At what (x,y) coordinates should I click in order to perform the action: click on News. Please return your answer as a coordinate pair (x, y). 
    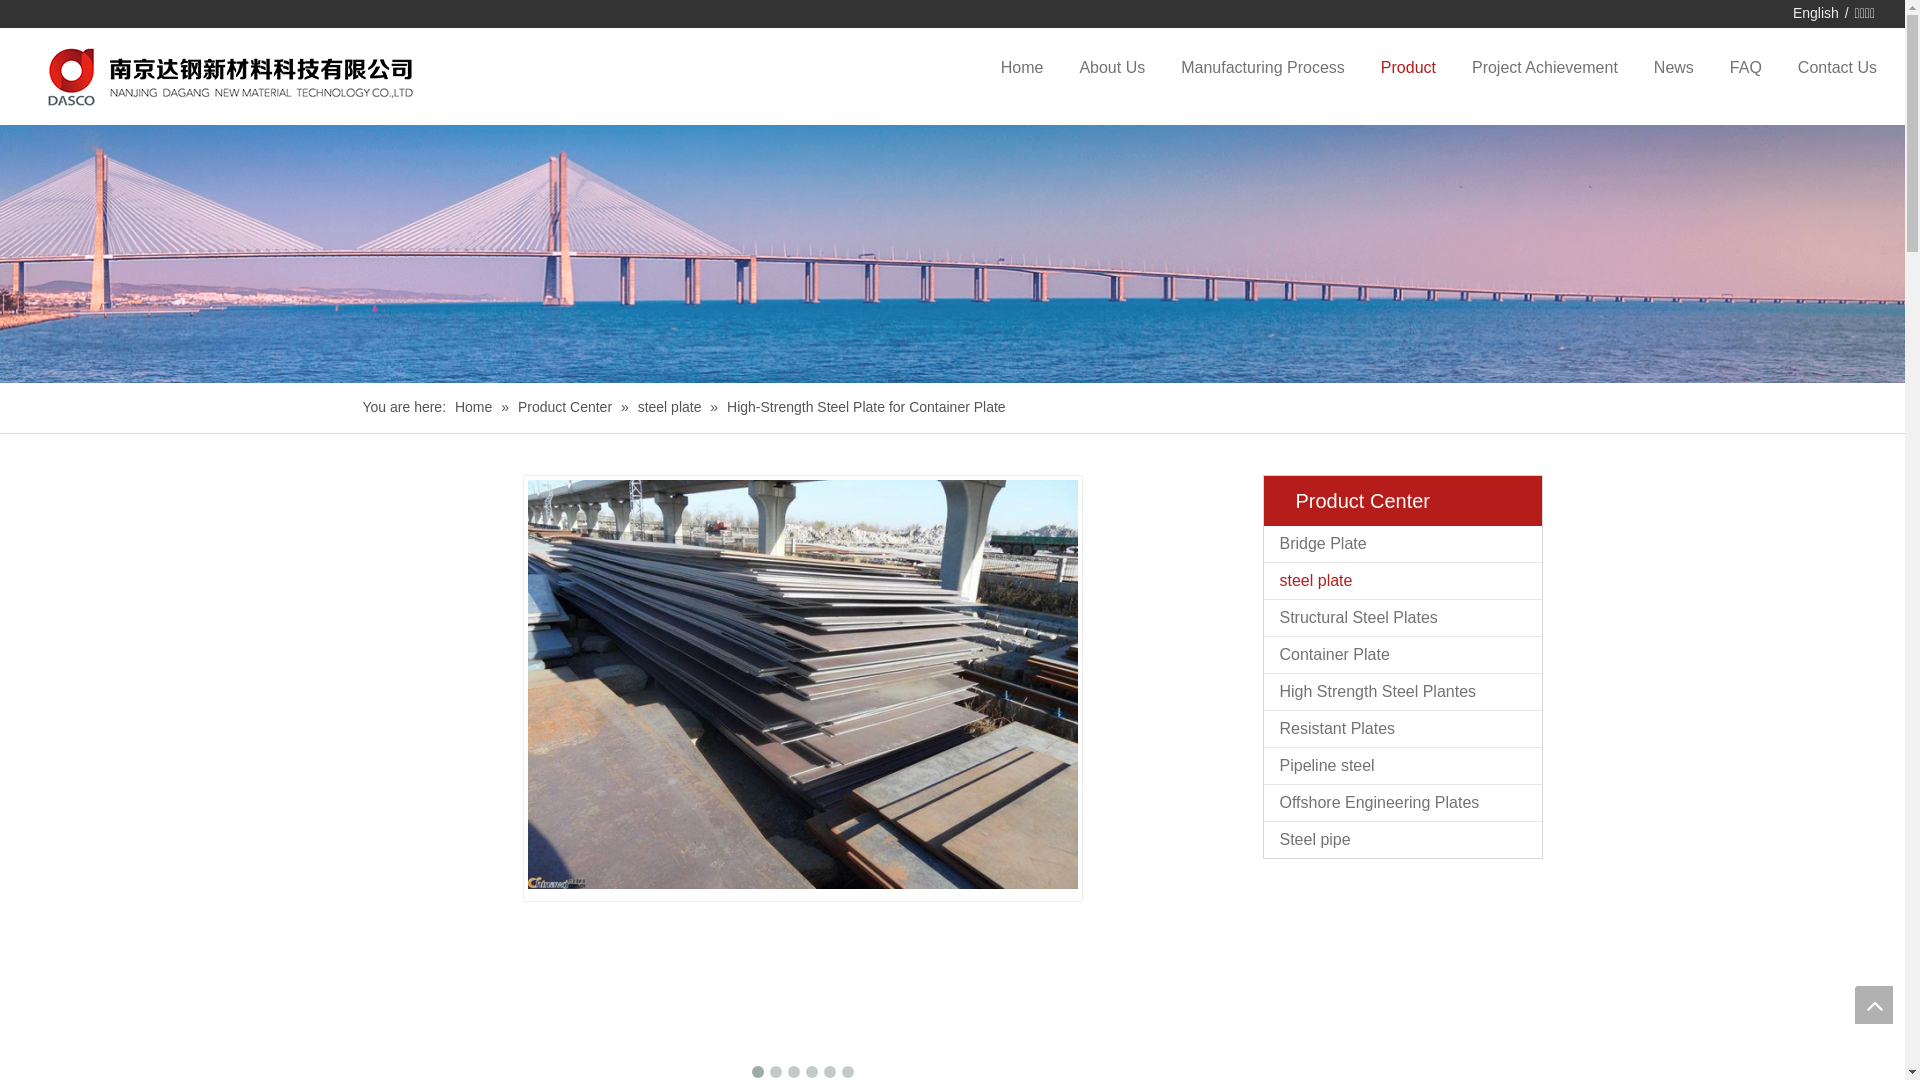
    Looking at the image, I should click on (1674, 68).